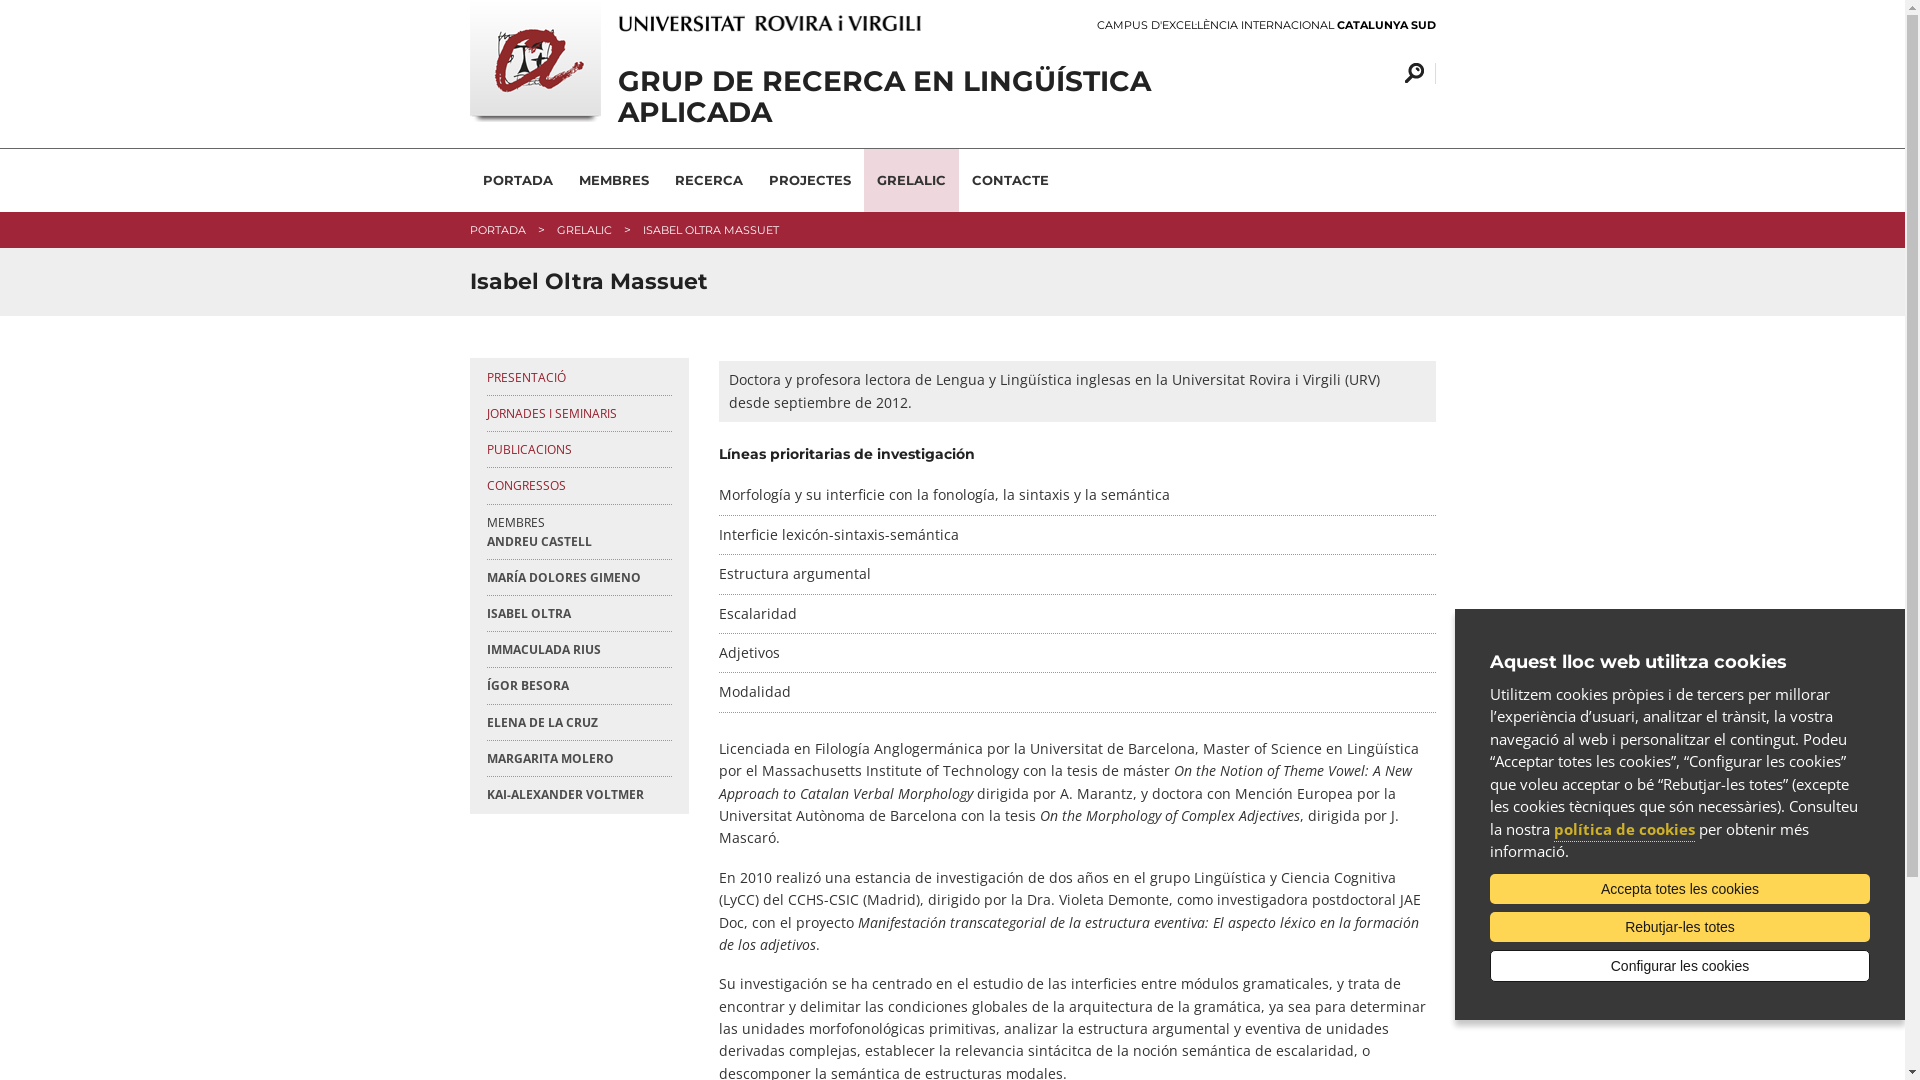 Image resolution: width=1920 pixels, height=1080 pixels. What do you see at coordinates (912, 180) in the screenshot?
I see `GRELALIC` at bounding box center [912, 180].